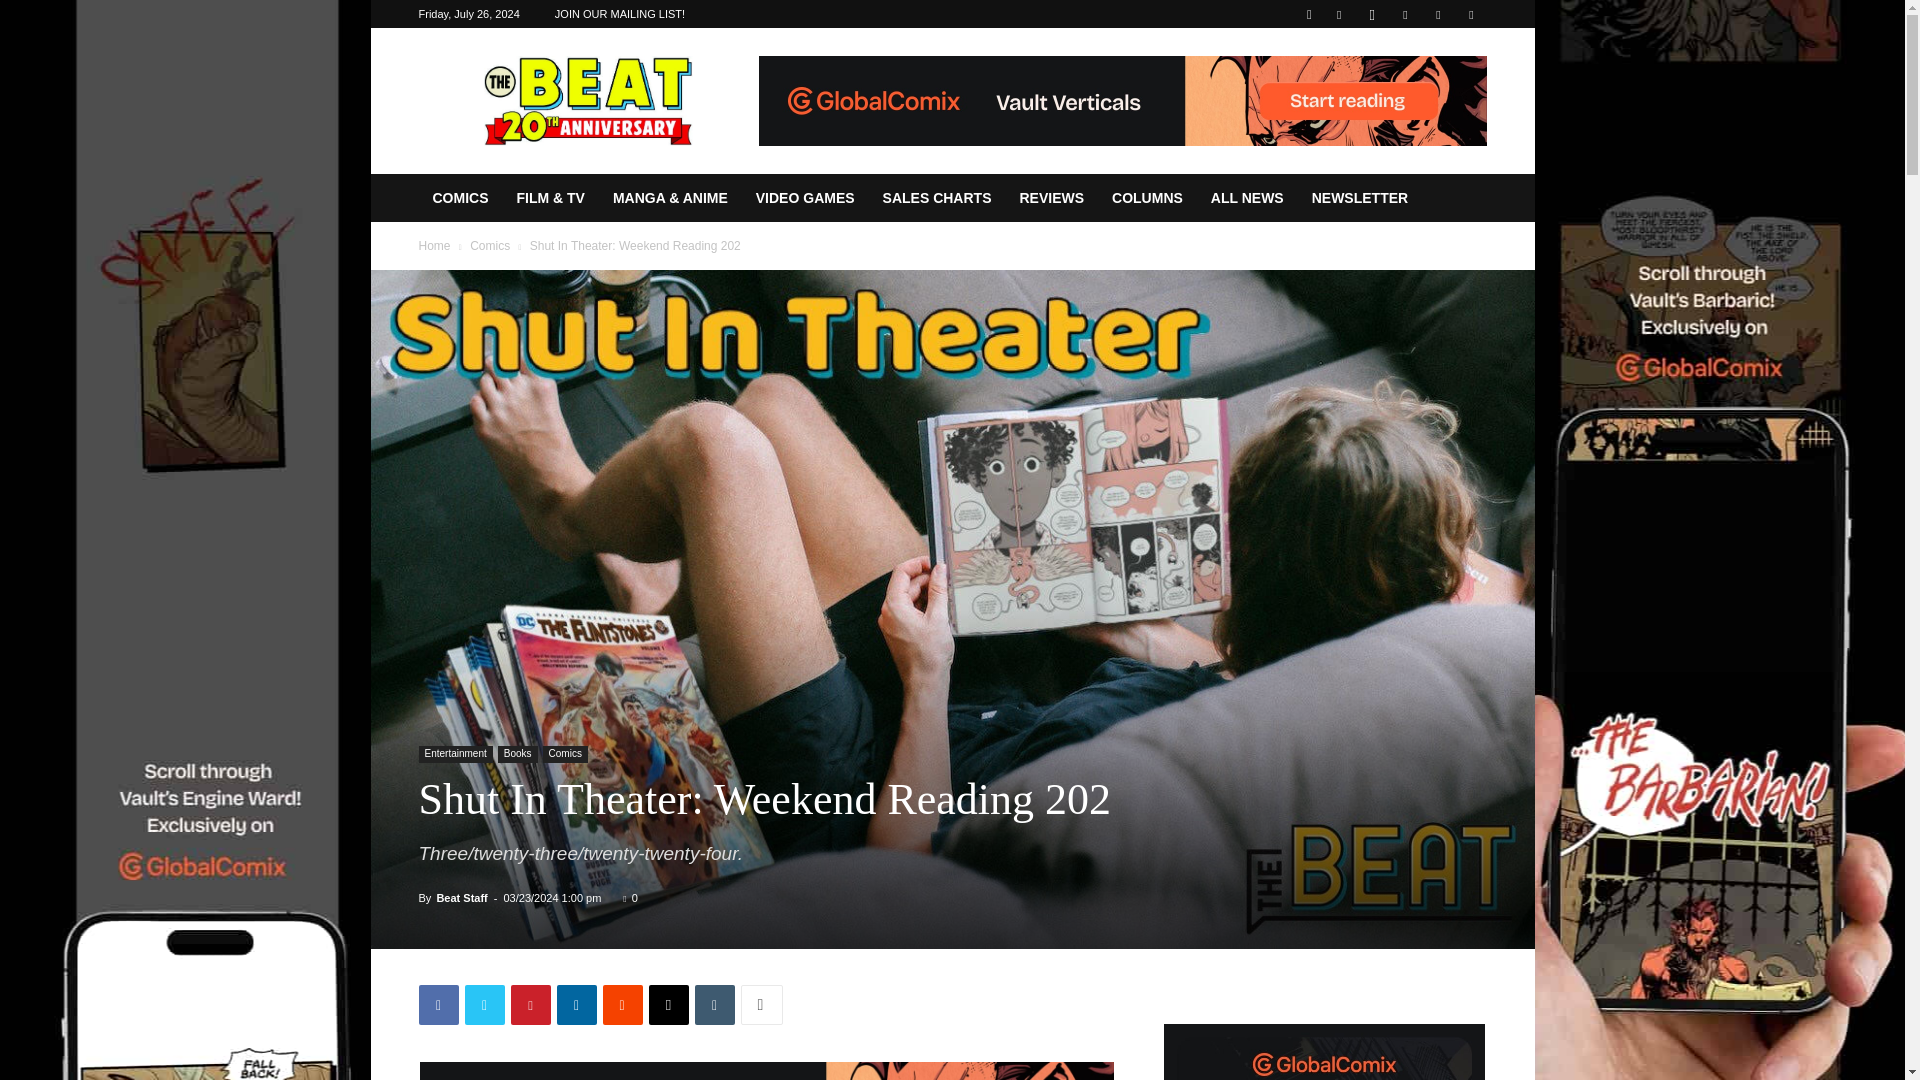  Describe the element at coordinates (1147, 198) in the screenshot. I see `COLUMNS` at that location.